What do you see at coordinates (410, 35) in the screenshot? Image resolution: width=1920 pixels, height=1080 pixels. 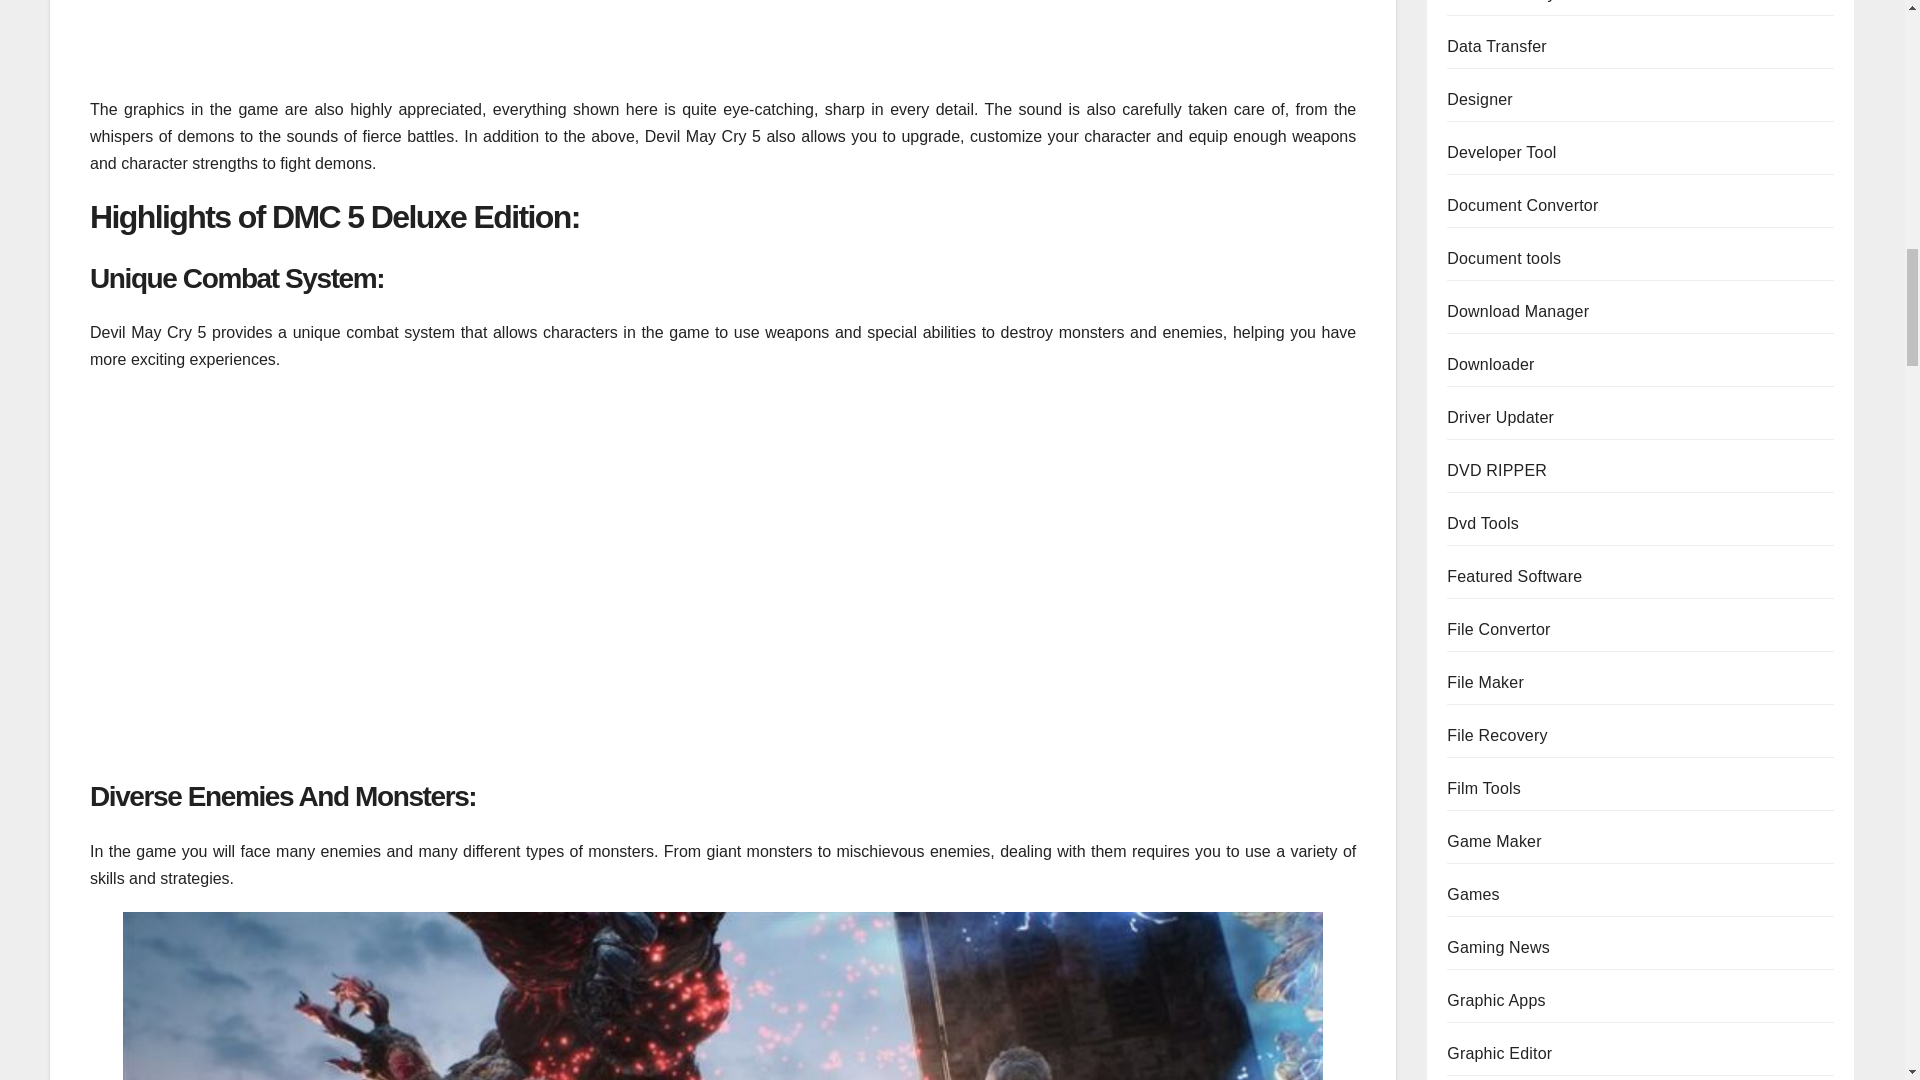 I see `Devil May Cry 5 Special Edition - Launch Trailer` at bounding box center [410, 35].